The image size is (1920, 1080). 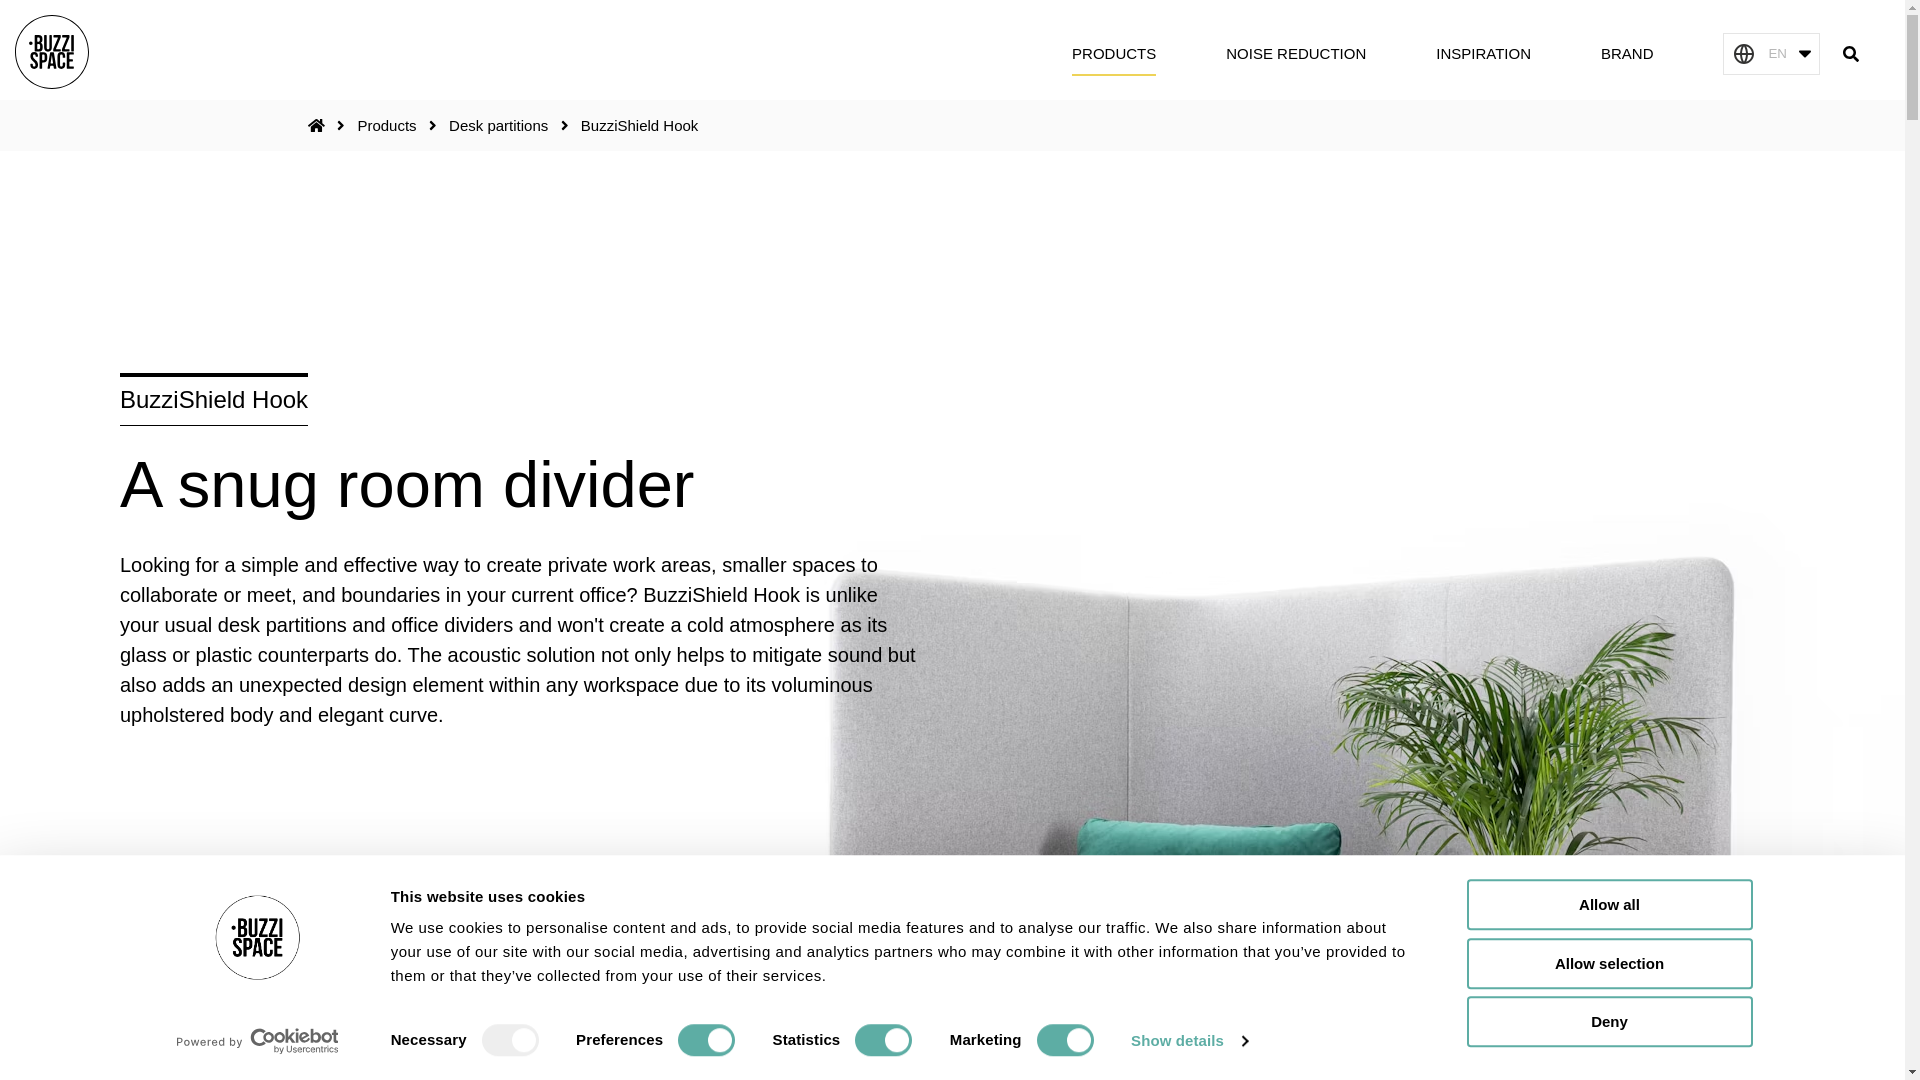 What do you see at coordinates (1188, 1041) in the screenshot?
I see `Show details` at bounding box center [1188, 1041].